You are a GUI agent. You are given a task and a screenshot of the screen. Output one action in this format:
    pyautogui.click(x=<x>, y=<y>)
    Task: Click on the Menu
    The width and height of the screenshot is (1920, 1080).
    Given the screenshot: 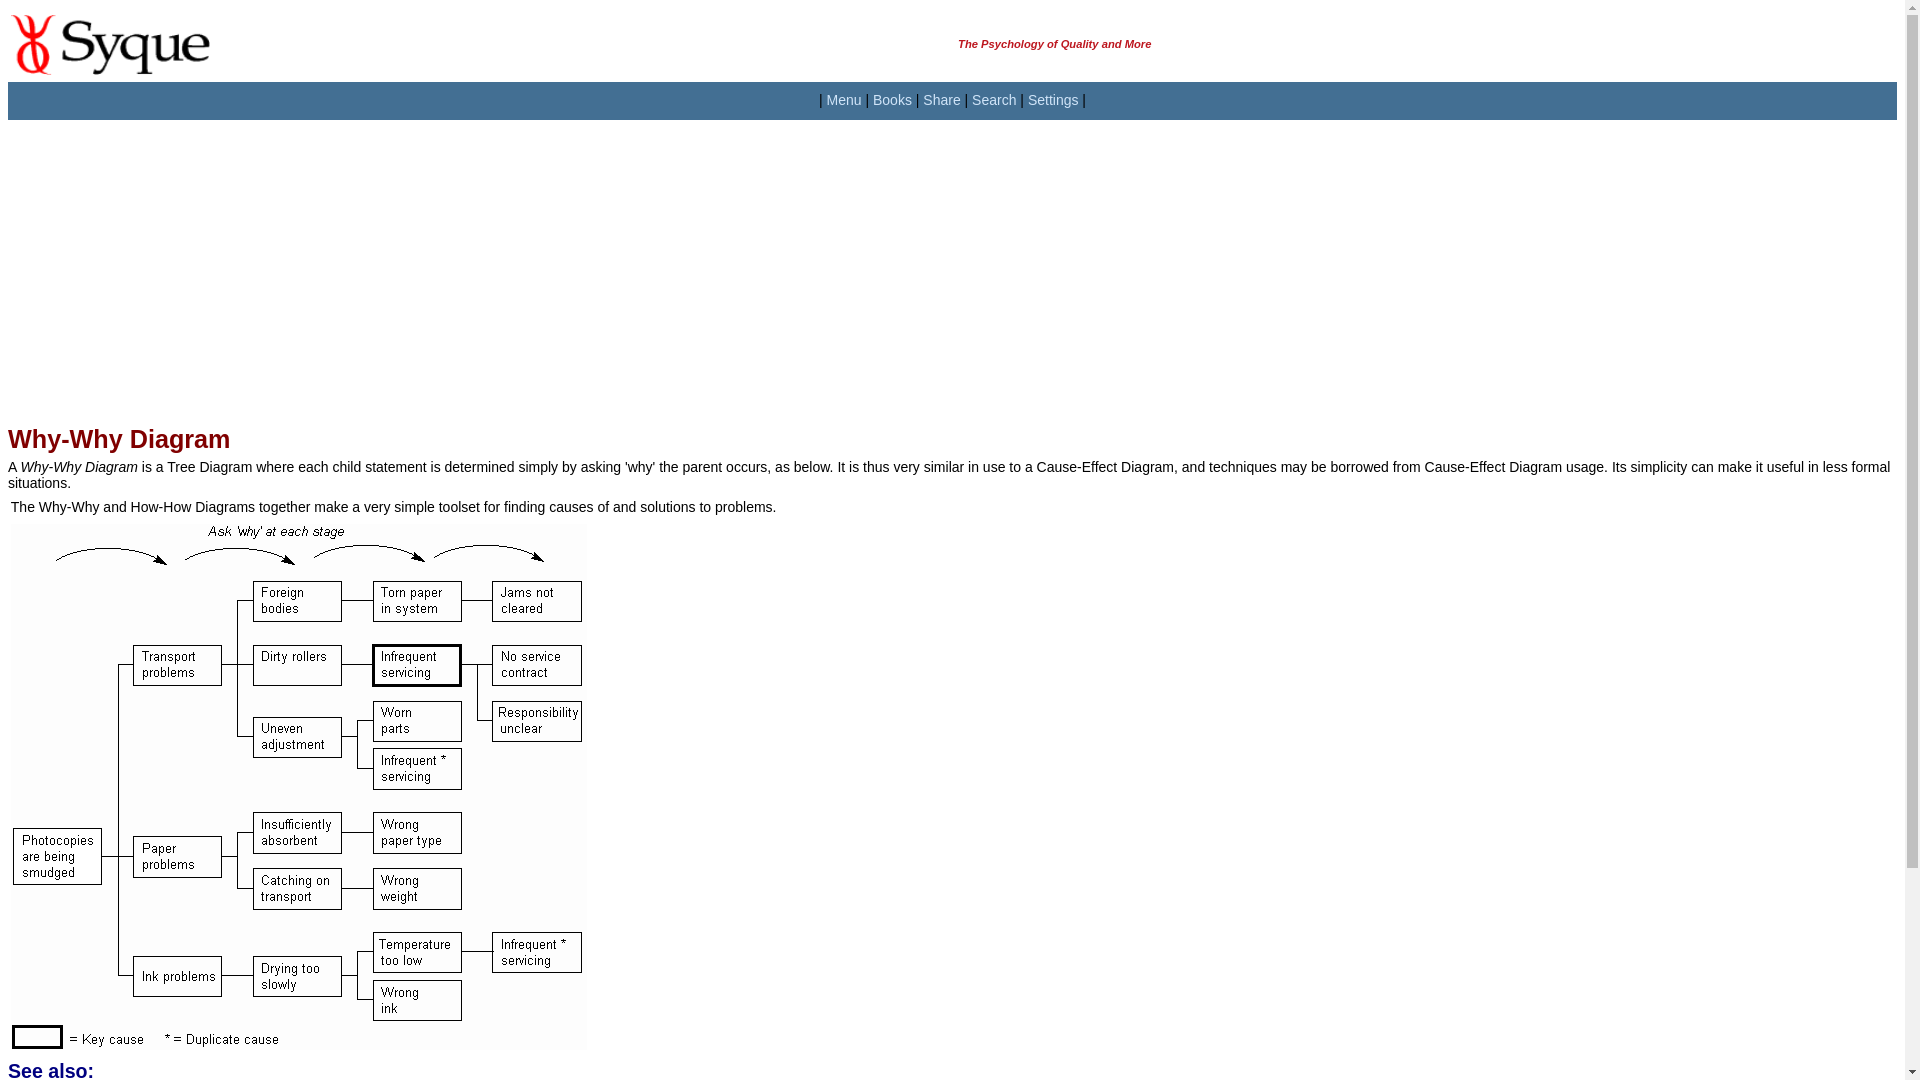 What is the action you would take?
    pyautogui.click(x=844, y=100)
    